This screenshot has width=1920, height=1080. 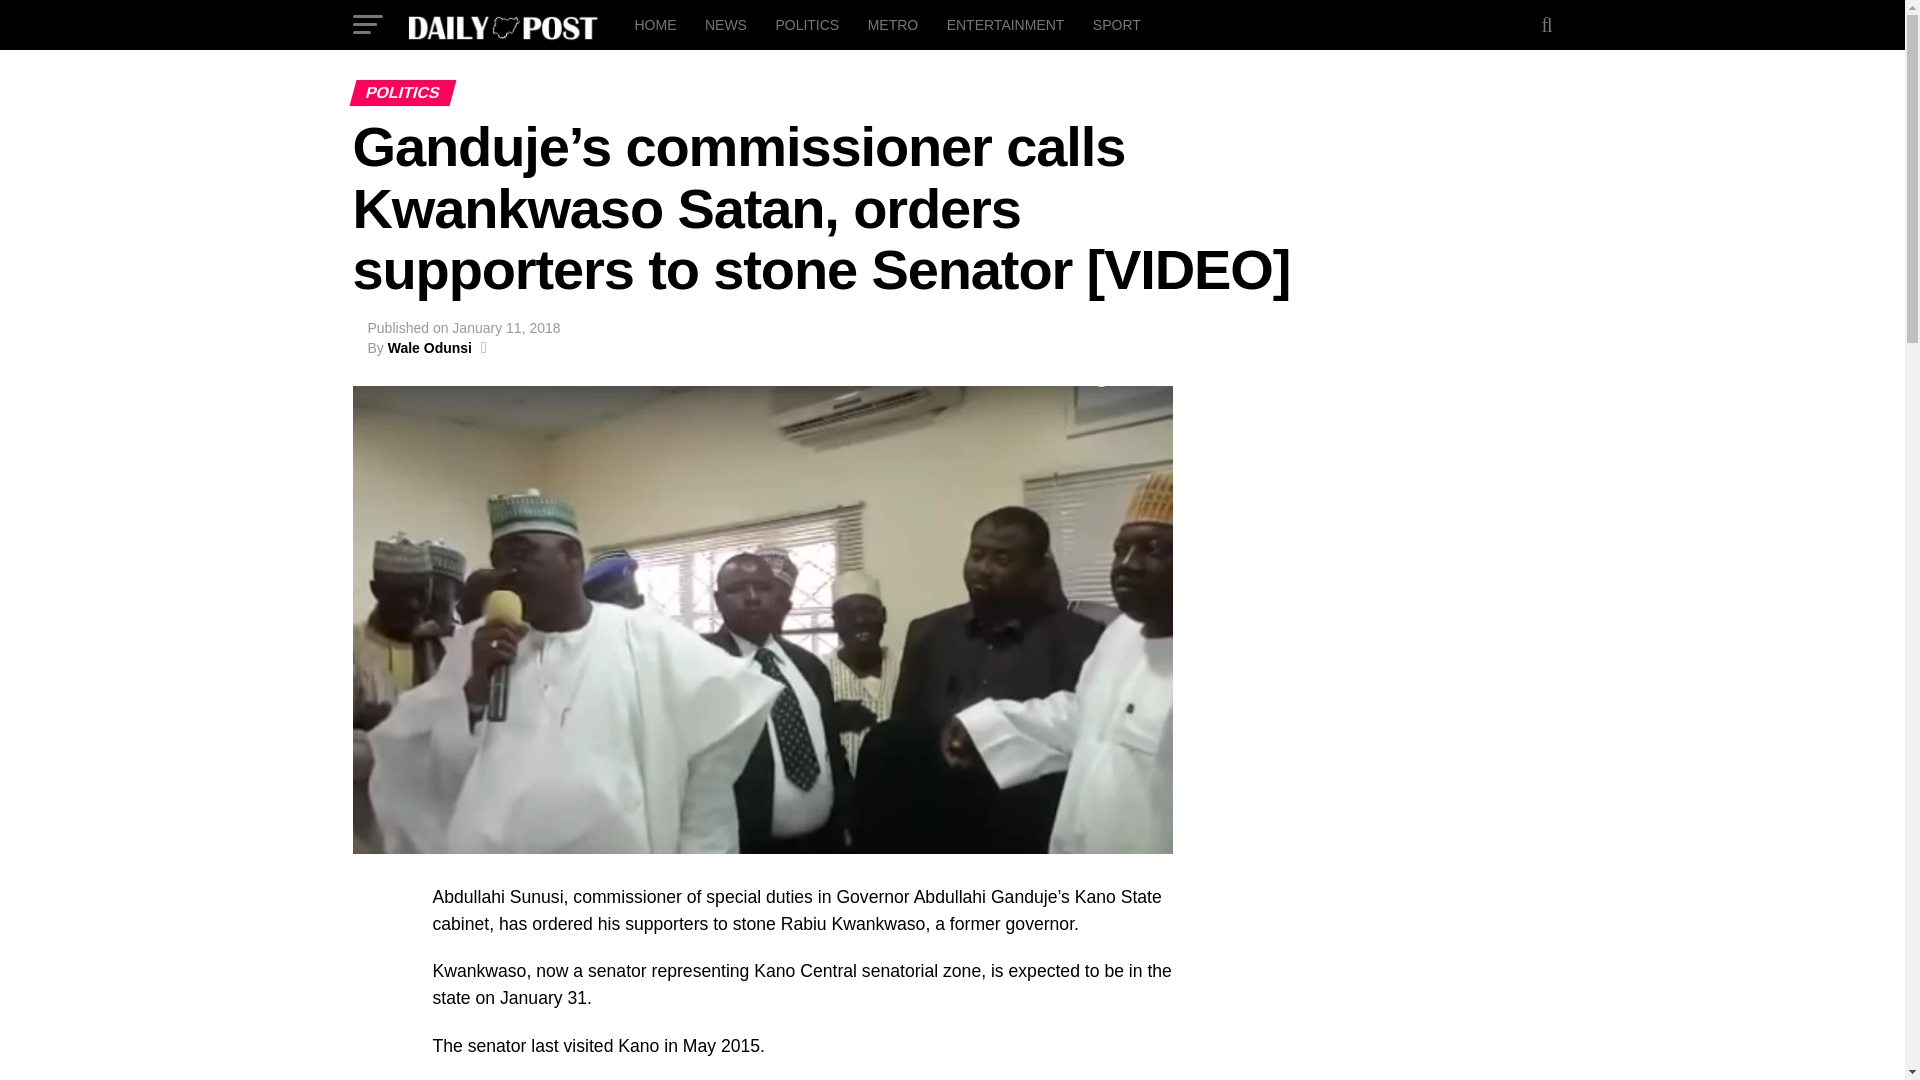 I want to click on HOME, so click(x=654, y=24).